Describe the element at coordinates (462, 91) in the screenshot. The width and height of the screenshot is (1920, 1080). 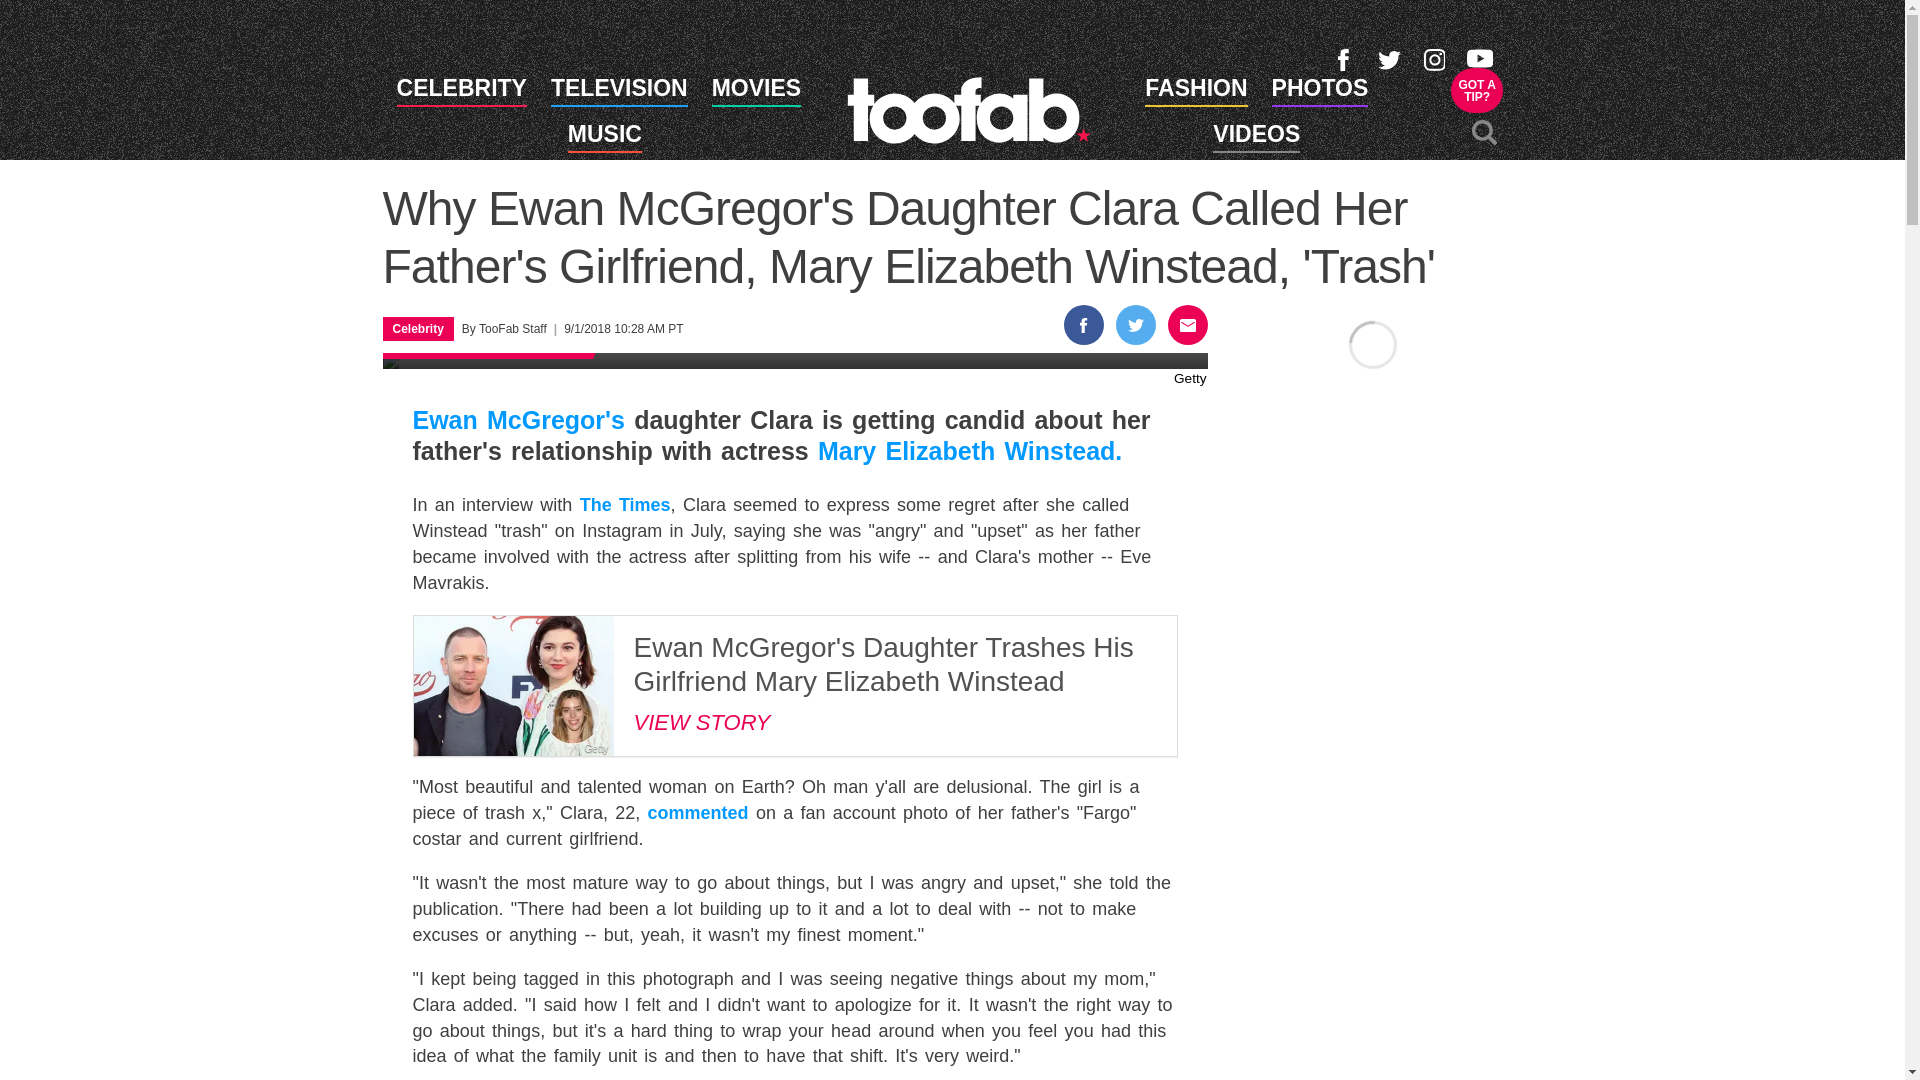
I see `CELEBRITY` at that location.